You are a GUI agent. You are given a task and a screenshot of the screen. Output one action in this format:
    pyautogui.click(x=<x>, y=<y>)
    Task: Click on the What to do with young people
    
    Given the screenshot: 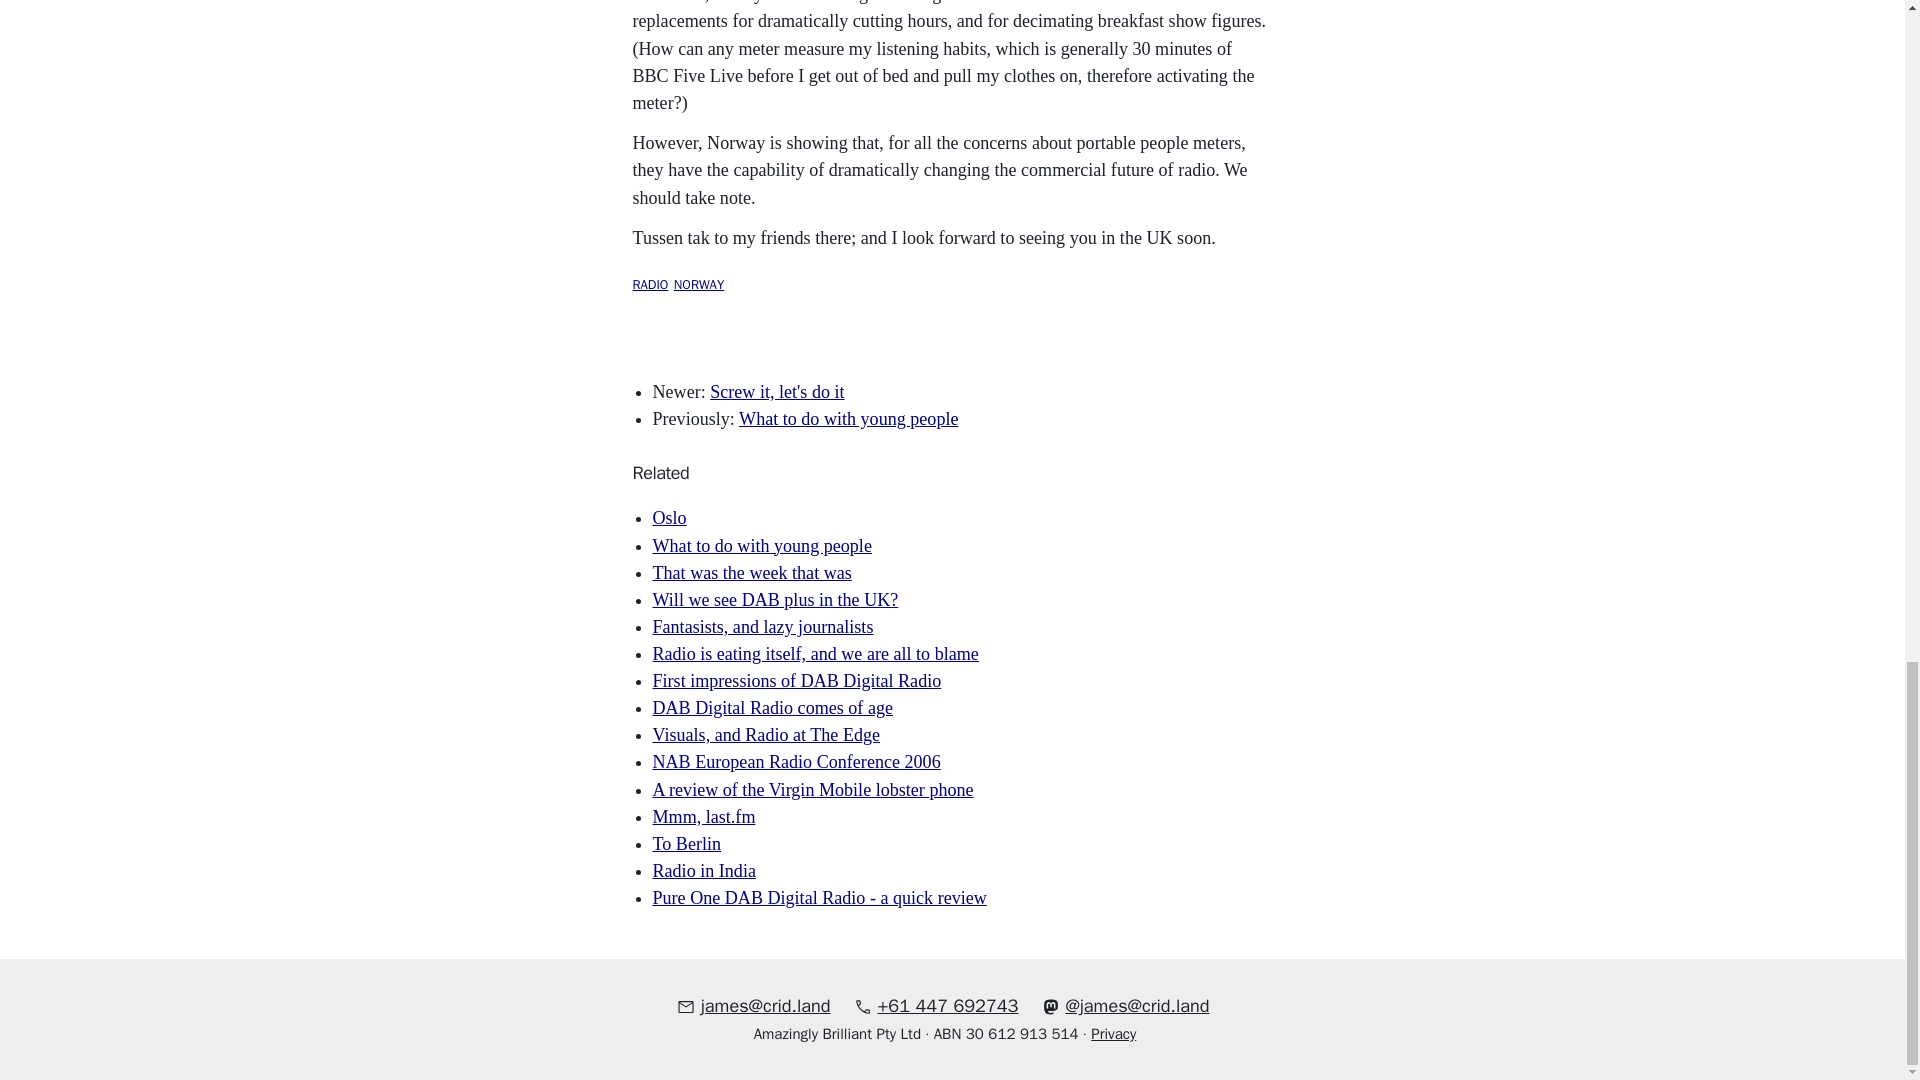 What is the action you would take?
    pyautogui.click(x=762, y=546)
    